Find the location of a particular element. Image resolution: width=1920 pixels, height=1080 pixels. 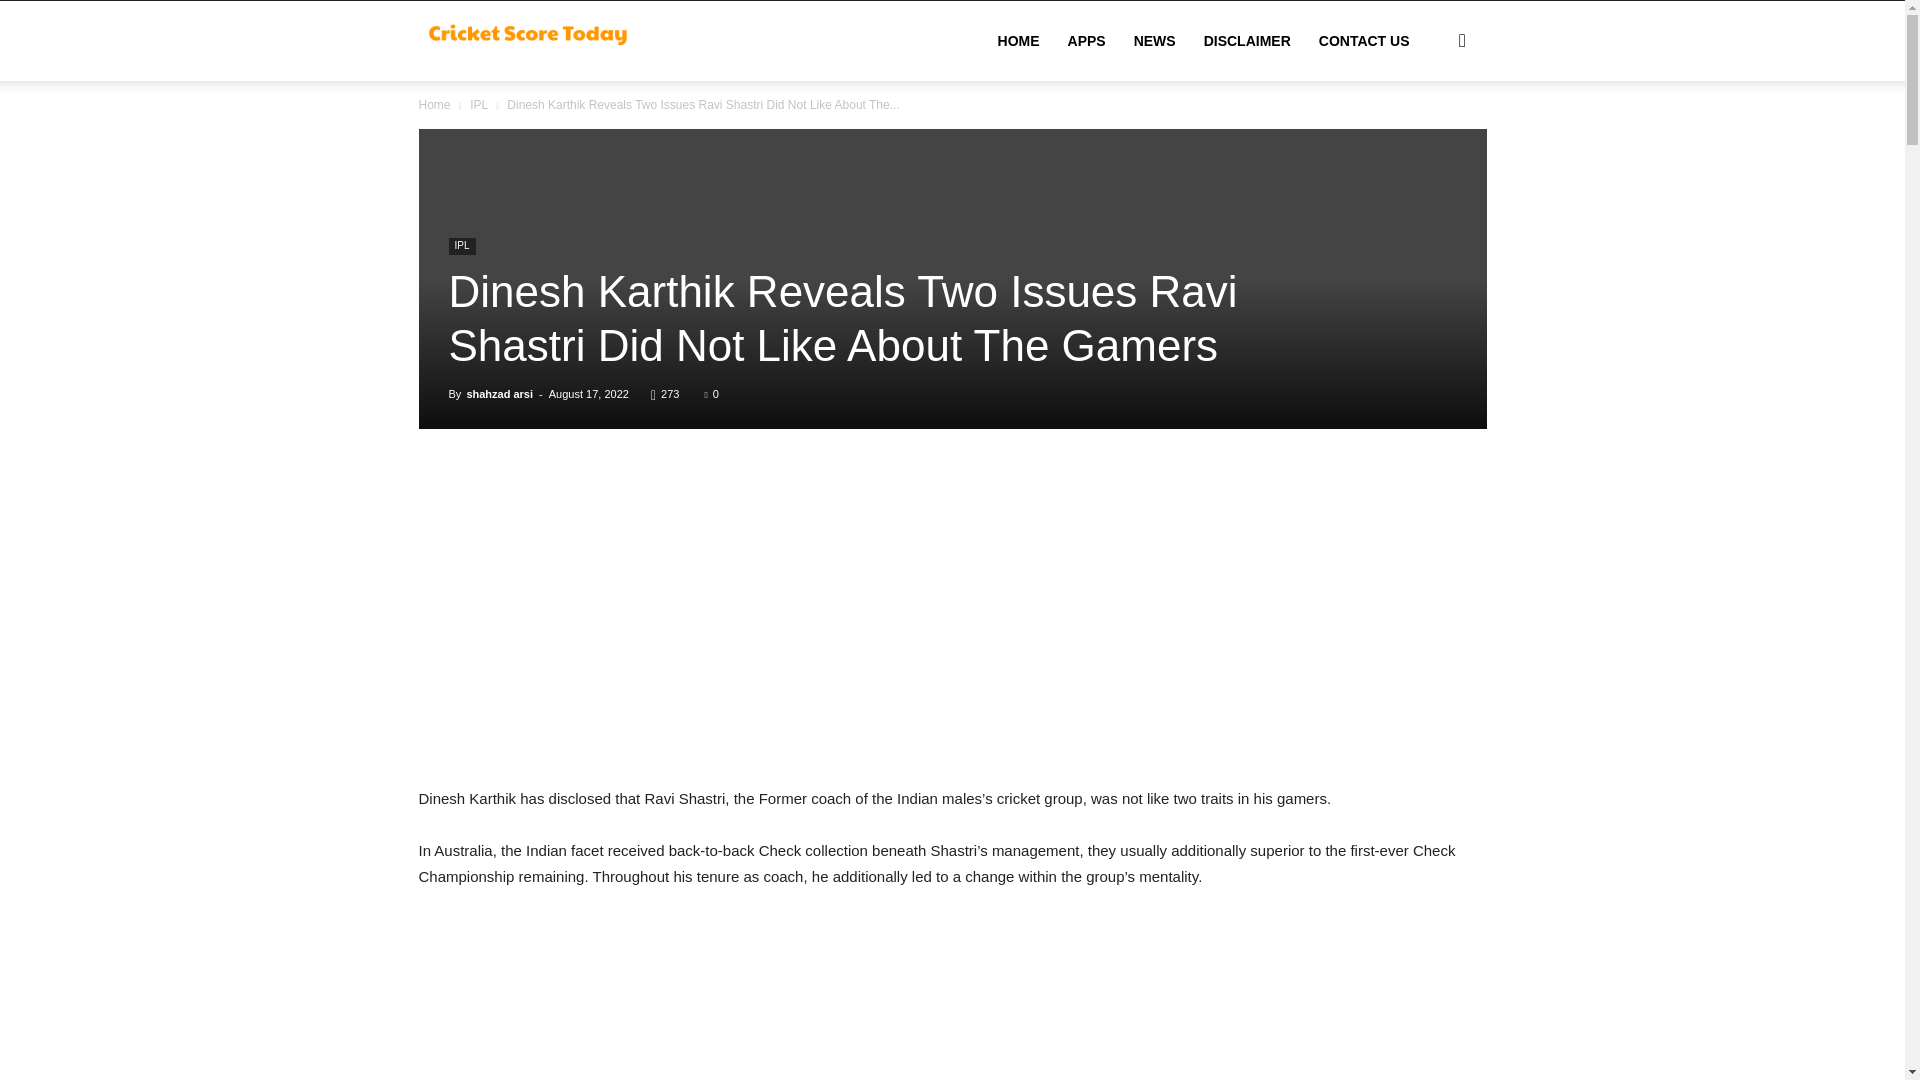

APPS is located at coordinates (1086, 41).